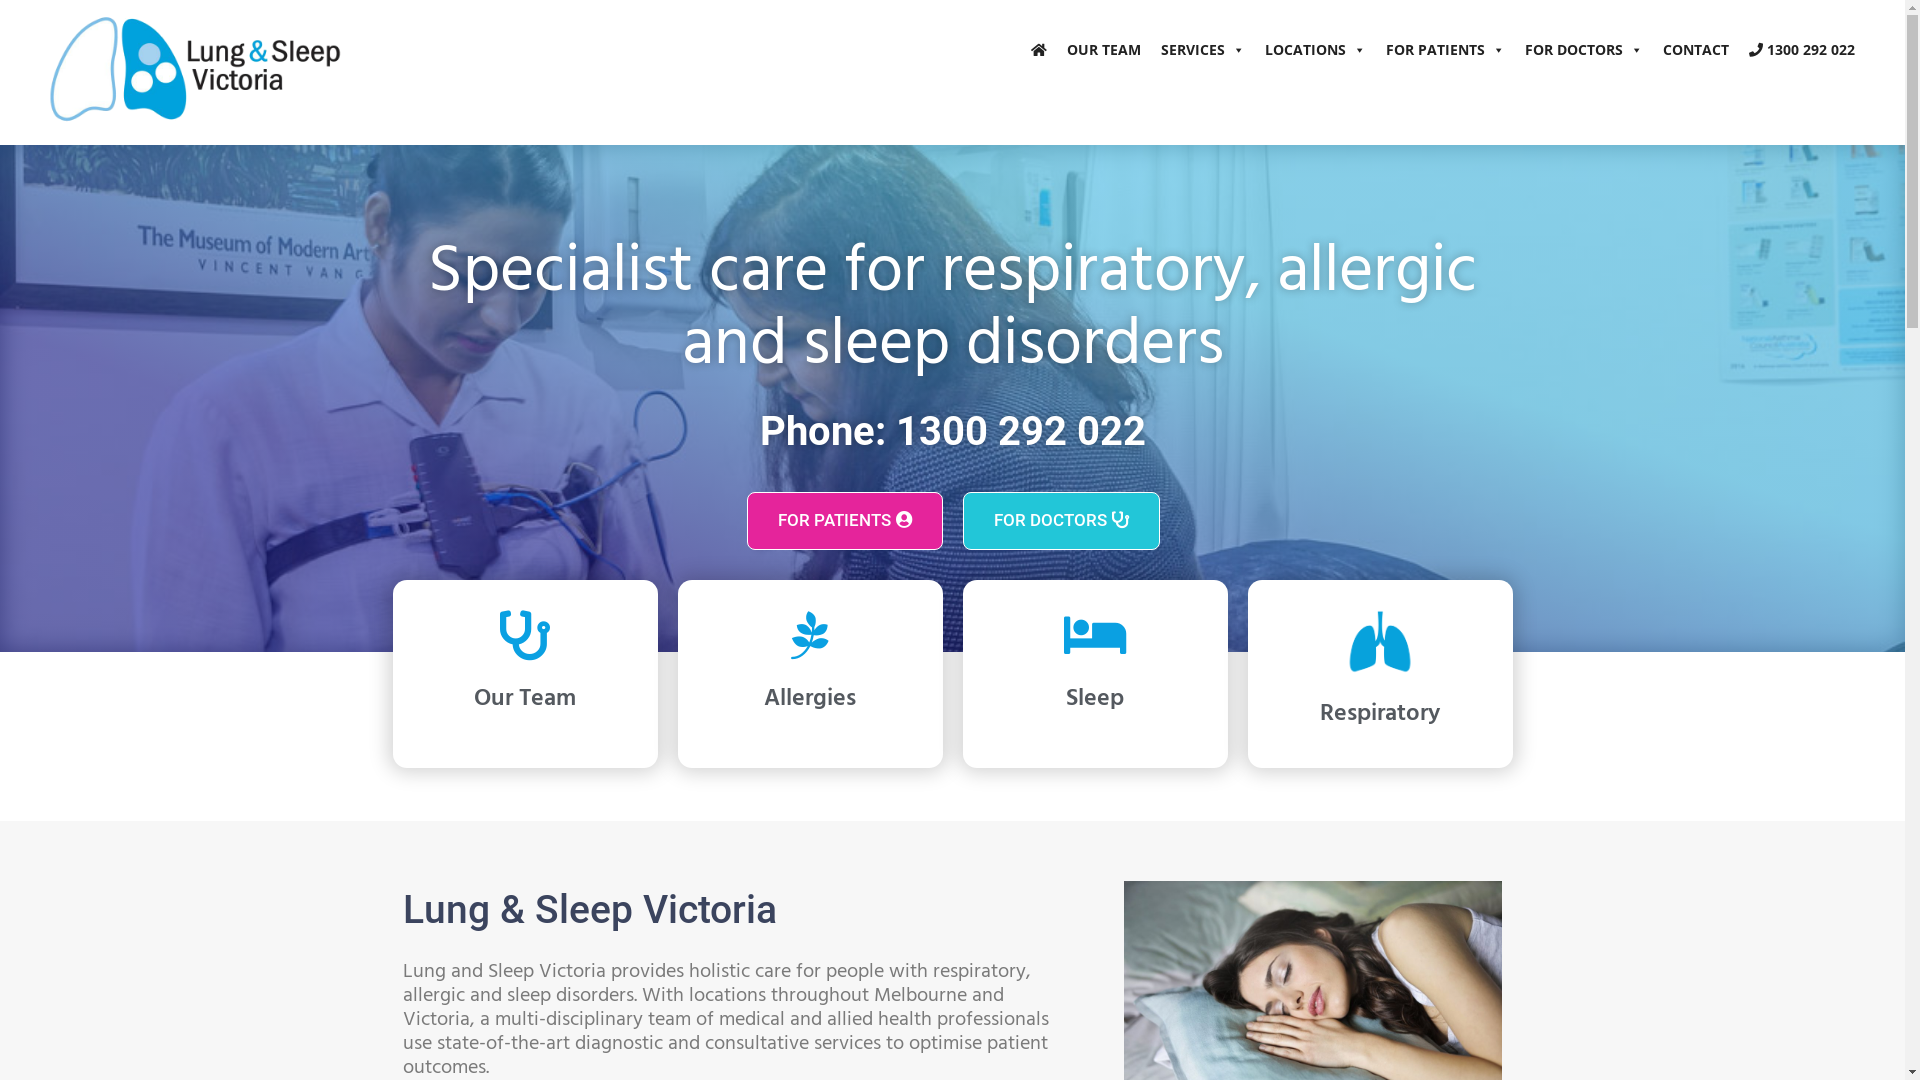 The width and height of the screenshot is (1920, 1080). I want to click on LOCATIONS, so click(1316, 50).